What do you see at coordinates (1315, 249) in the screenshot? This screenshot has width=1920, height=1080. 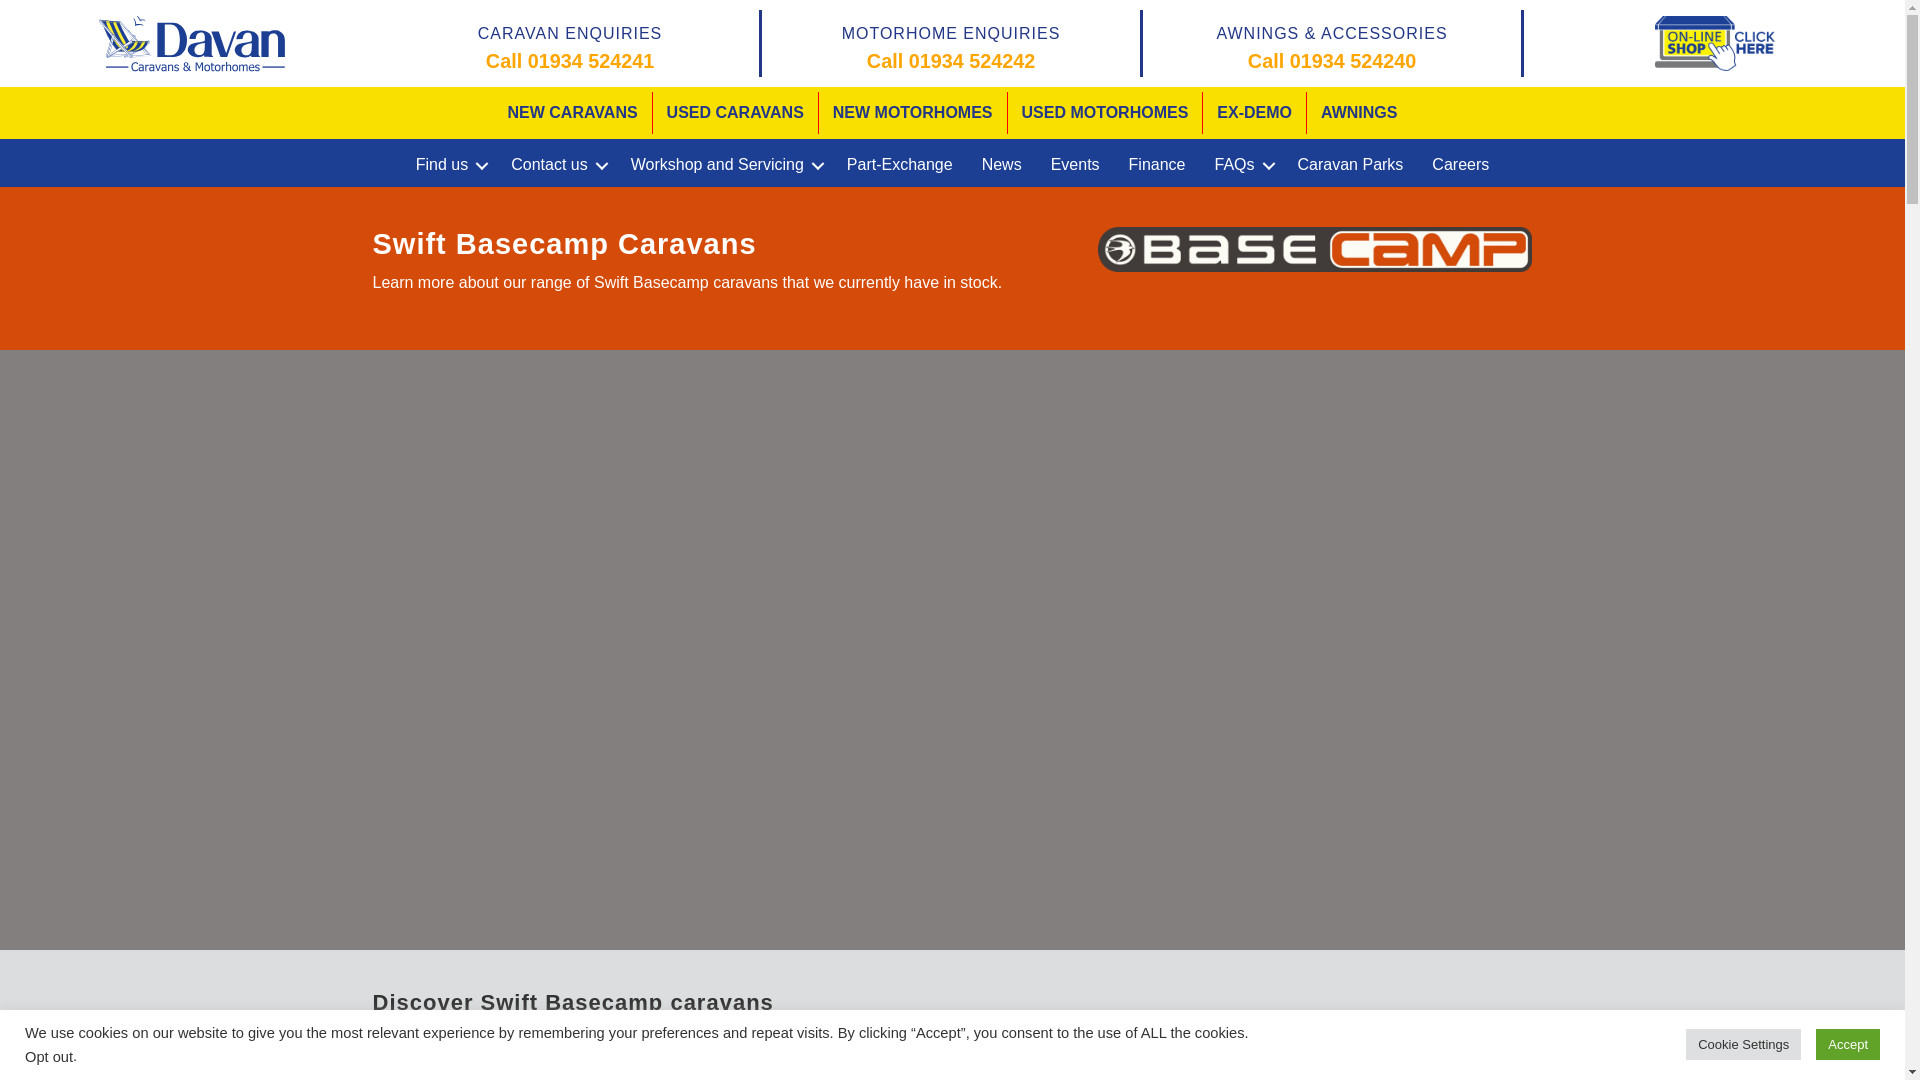 I see `Basecamp-RGB - Davan Caravans` at bounding box center [1315, 249].